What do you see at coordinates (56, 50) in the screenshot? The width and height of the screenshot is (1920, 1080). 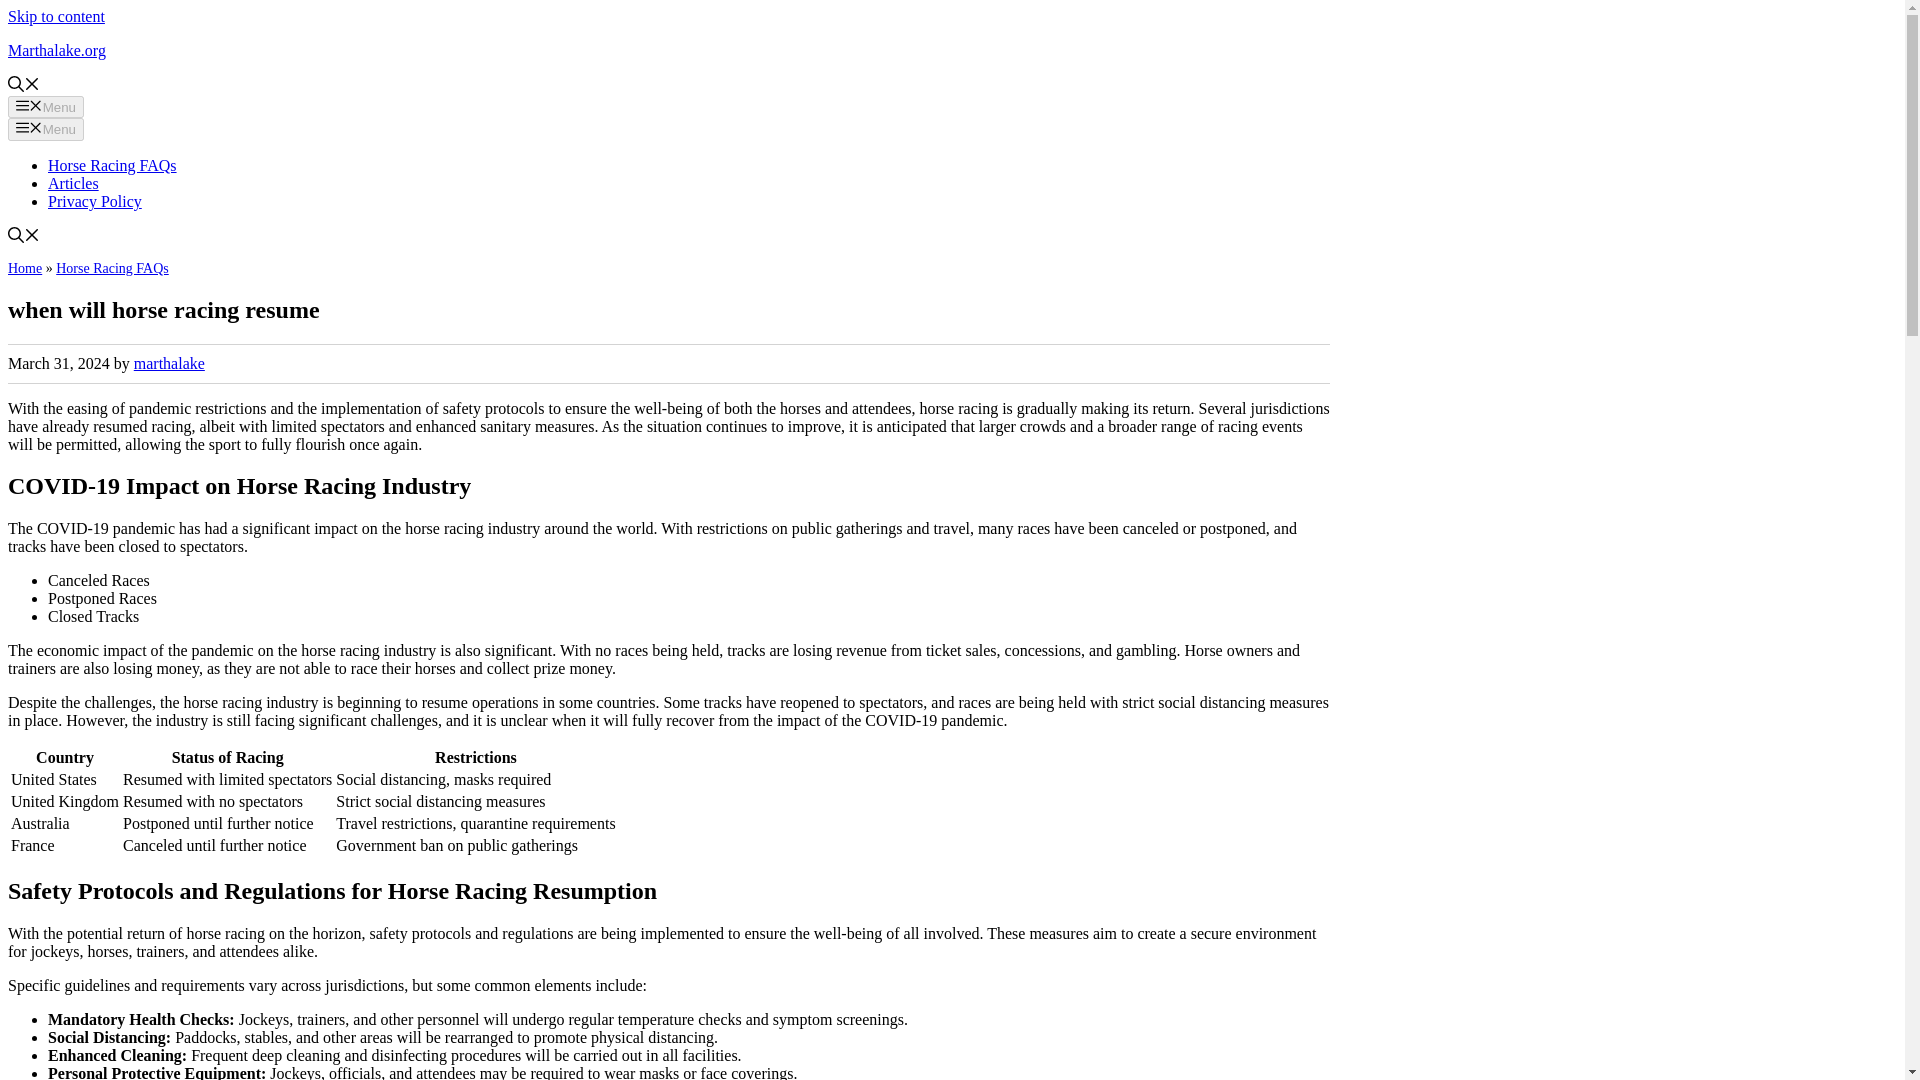 I see `Marthalake.org` at bounding box center [56, 50].